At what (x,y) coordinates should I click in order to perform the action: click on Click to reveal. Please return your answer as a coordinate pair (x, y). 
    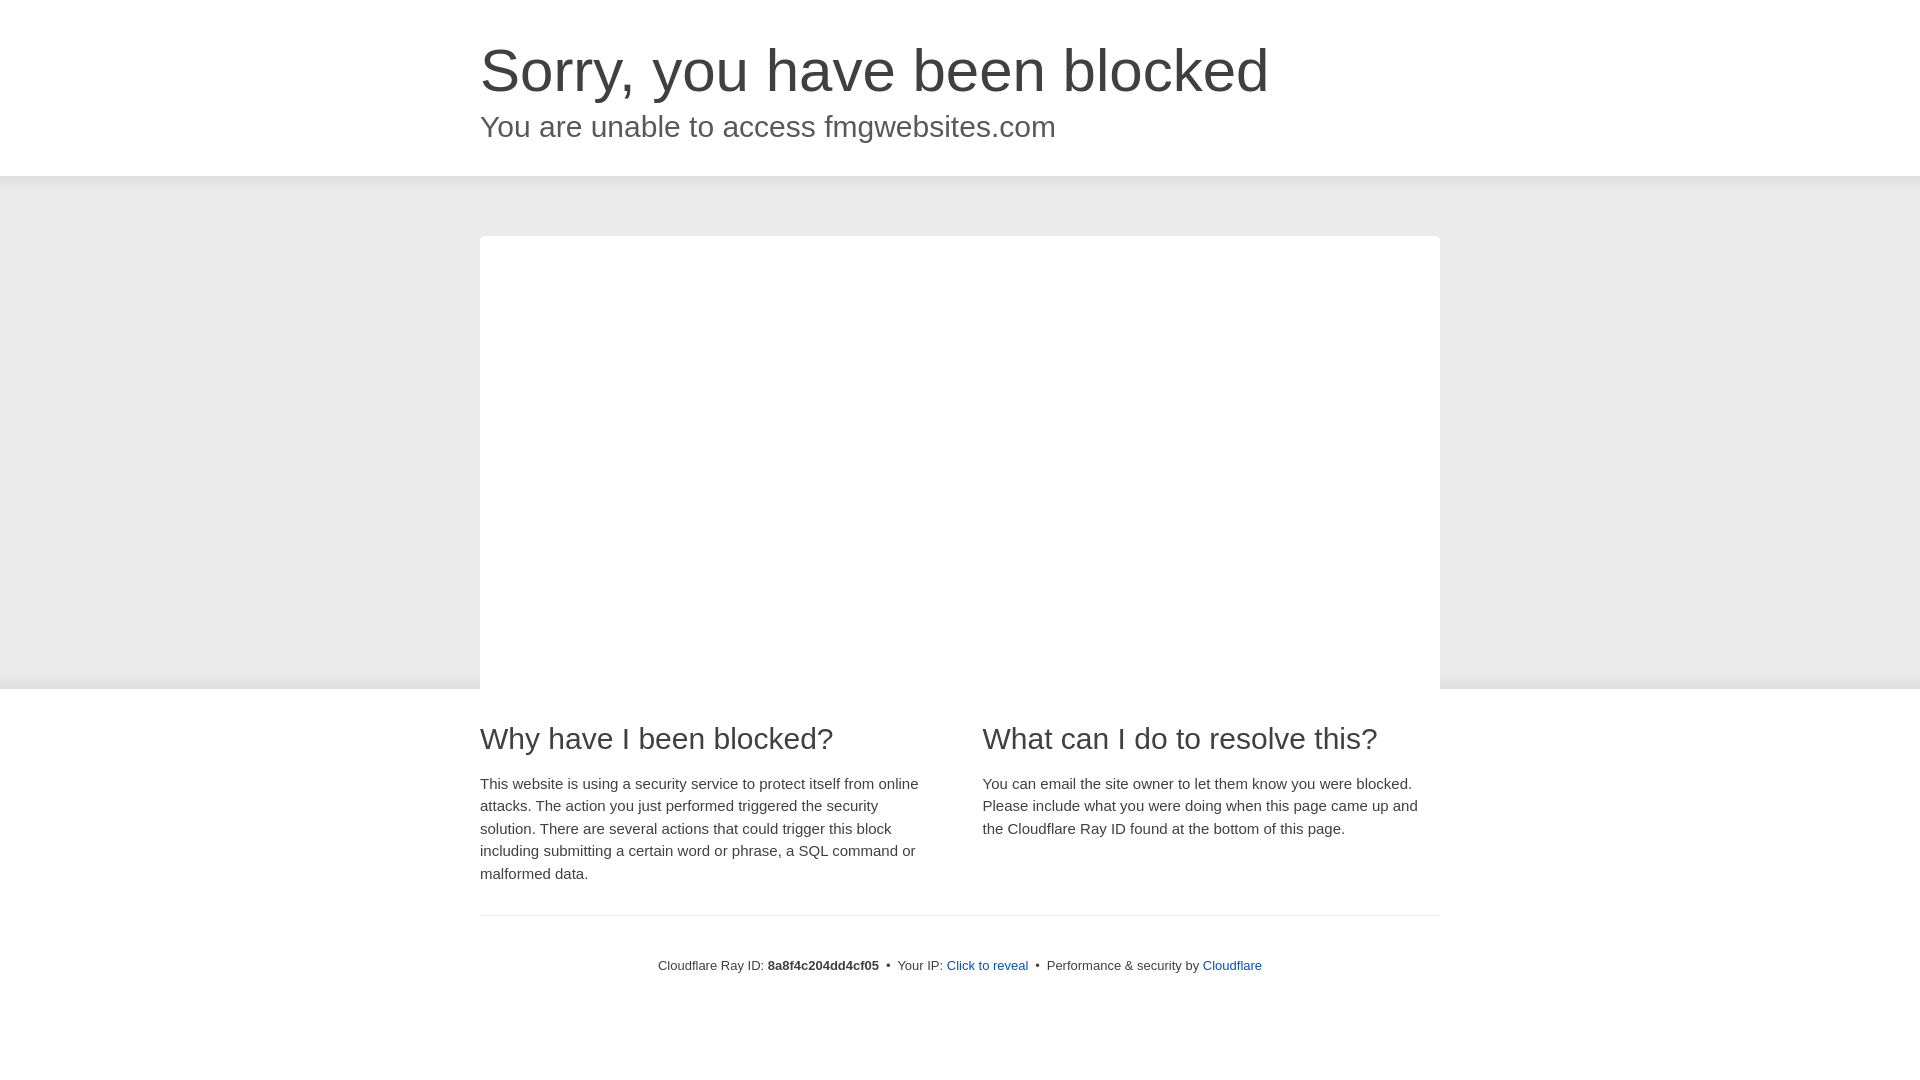
    Looking at the image, I should click on (988, 966).